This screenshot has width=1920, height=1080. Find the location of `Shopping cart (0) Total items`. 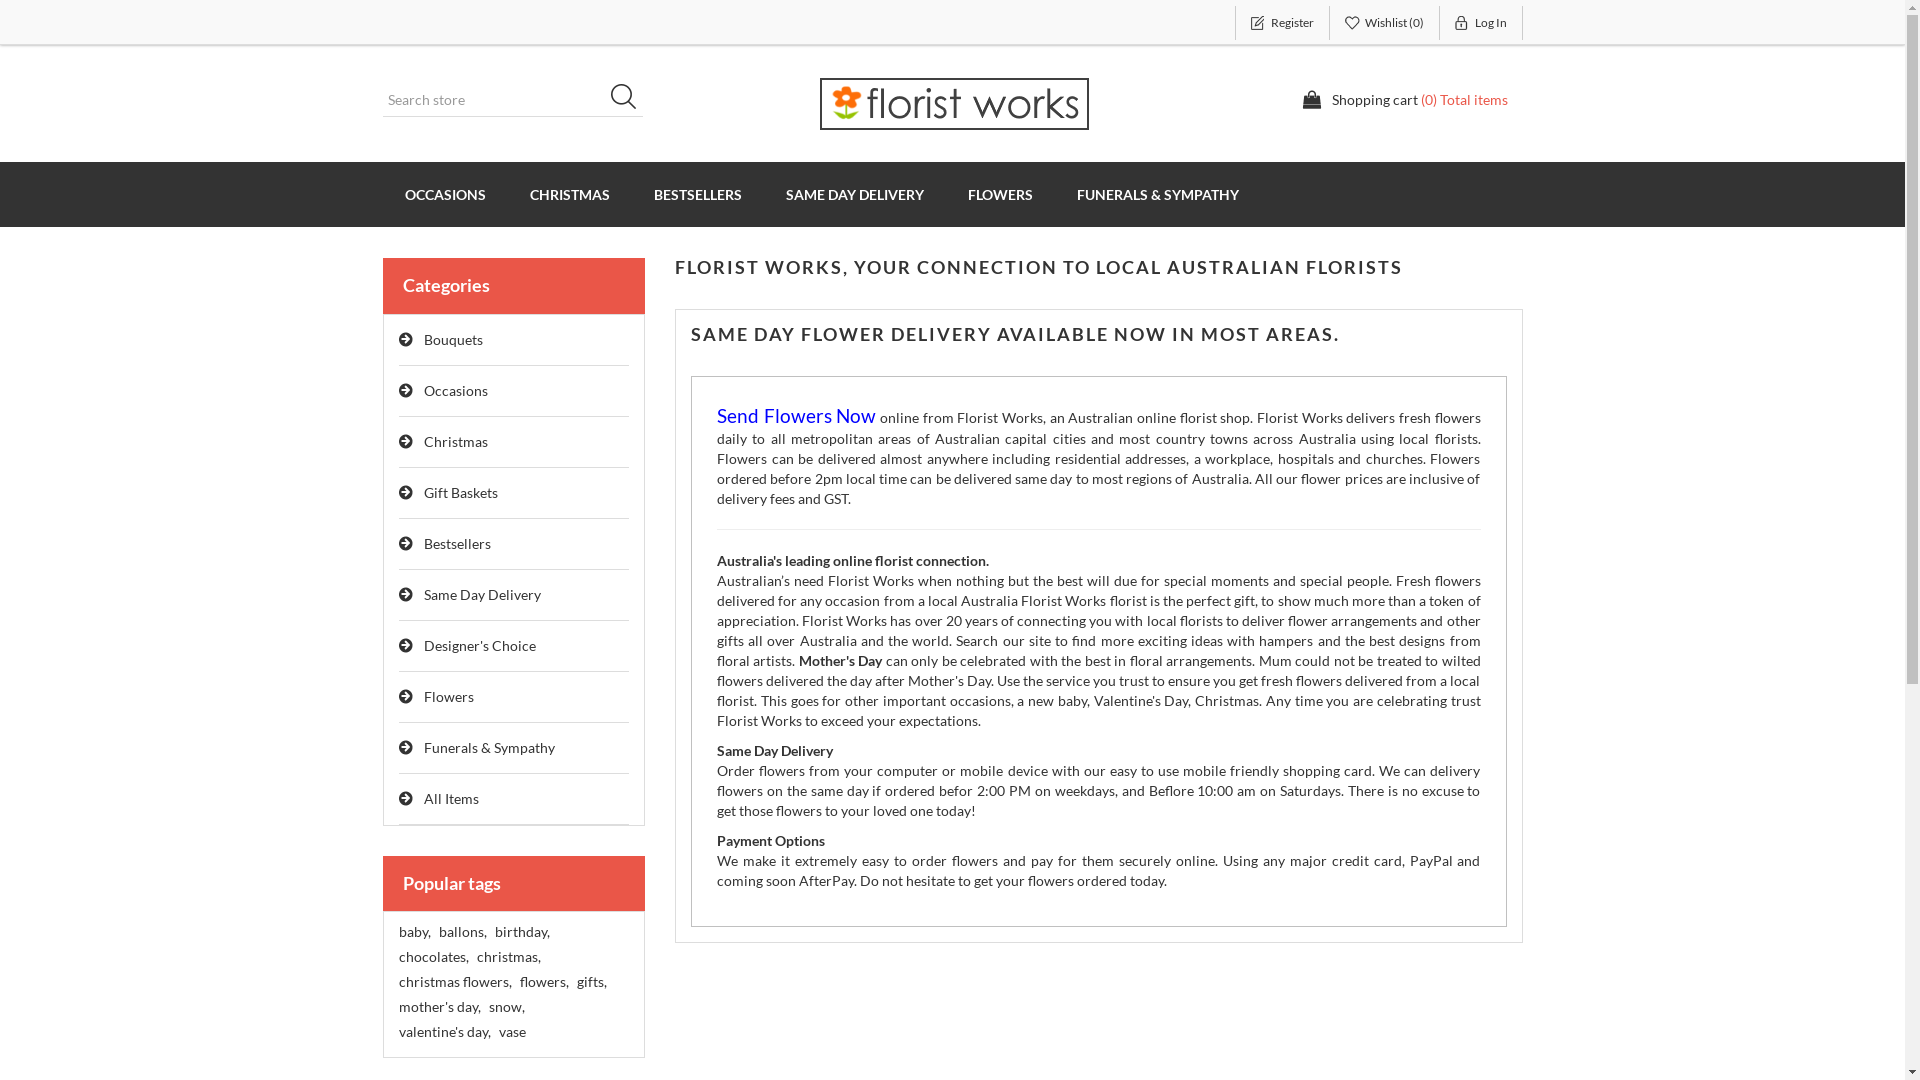

Shopping cart (0) Total items is located at coordinates (1405, 100).